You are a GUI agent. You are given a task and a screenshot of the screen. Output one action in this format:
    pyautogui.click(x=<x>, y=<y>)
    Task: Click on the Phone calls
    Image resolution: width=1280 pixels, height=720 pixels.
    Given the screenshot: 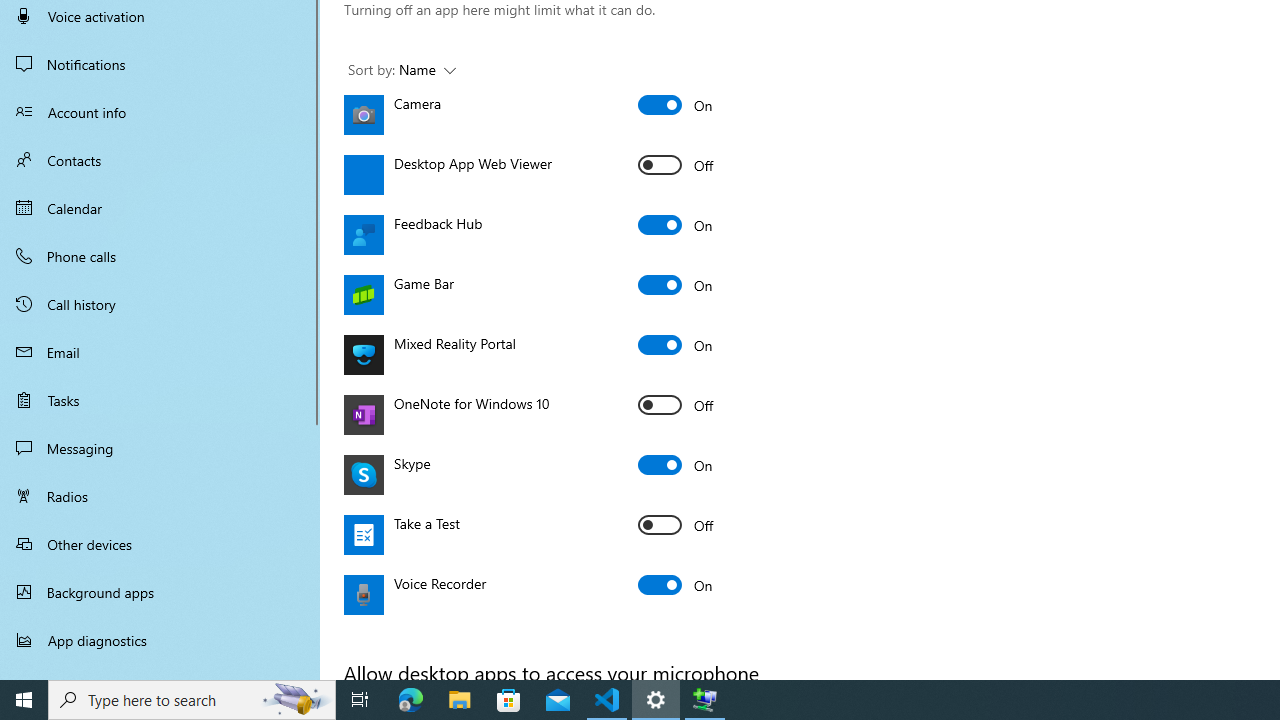 What is the action you would take?
    pyautogui.click(x=160, y=256)
    